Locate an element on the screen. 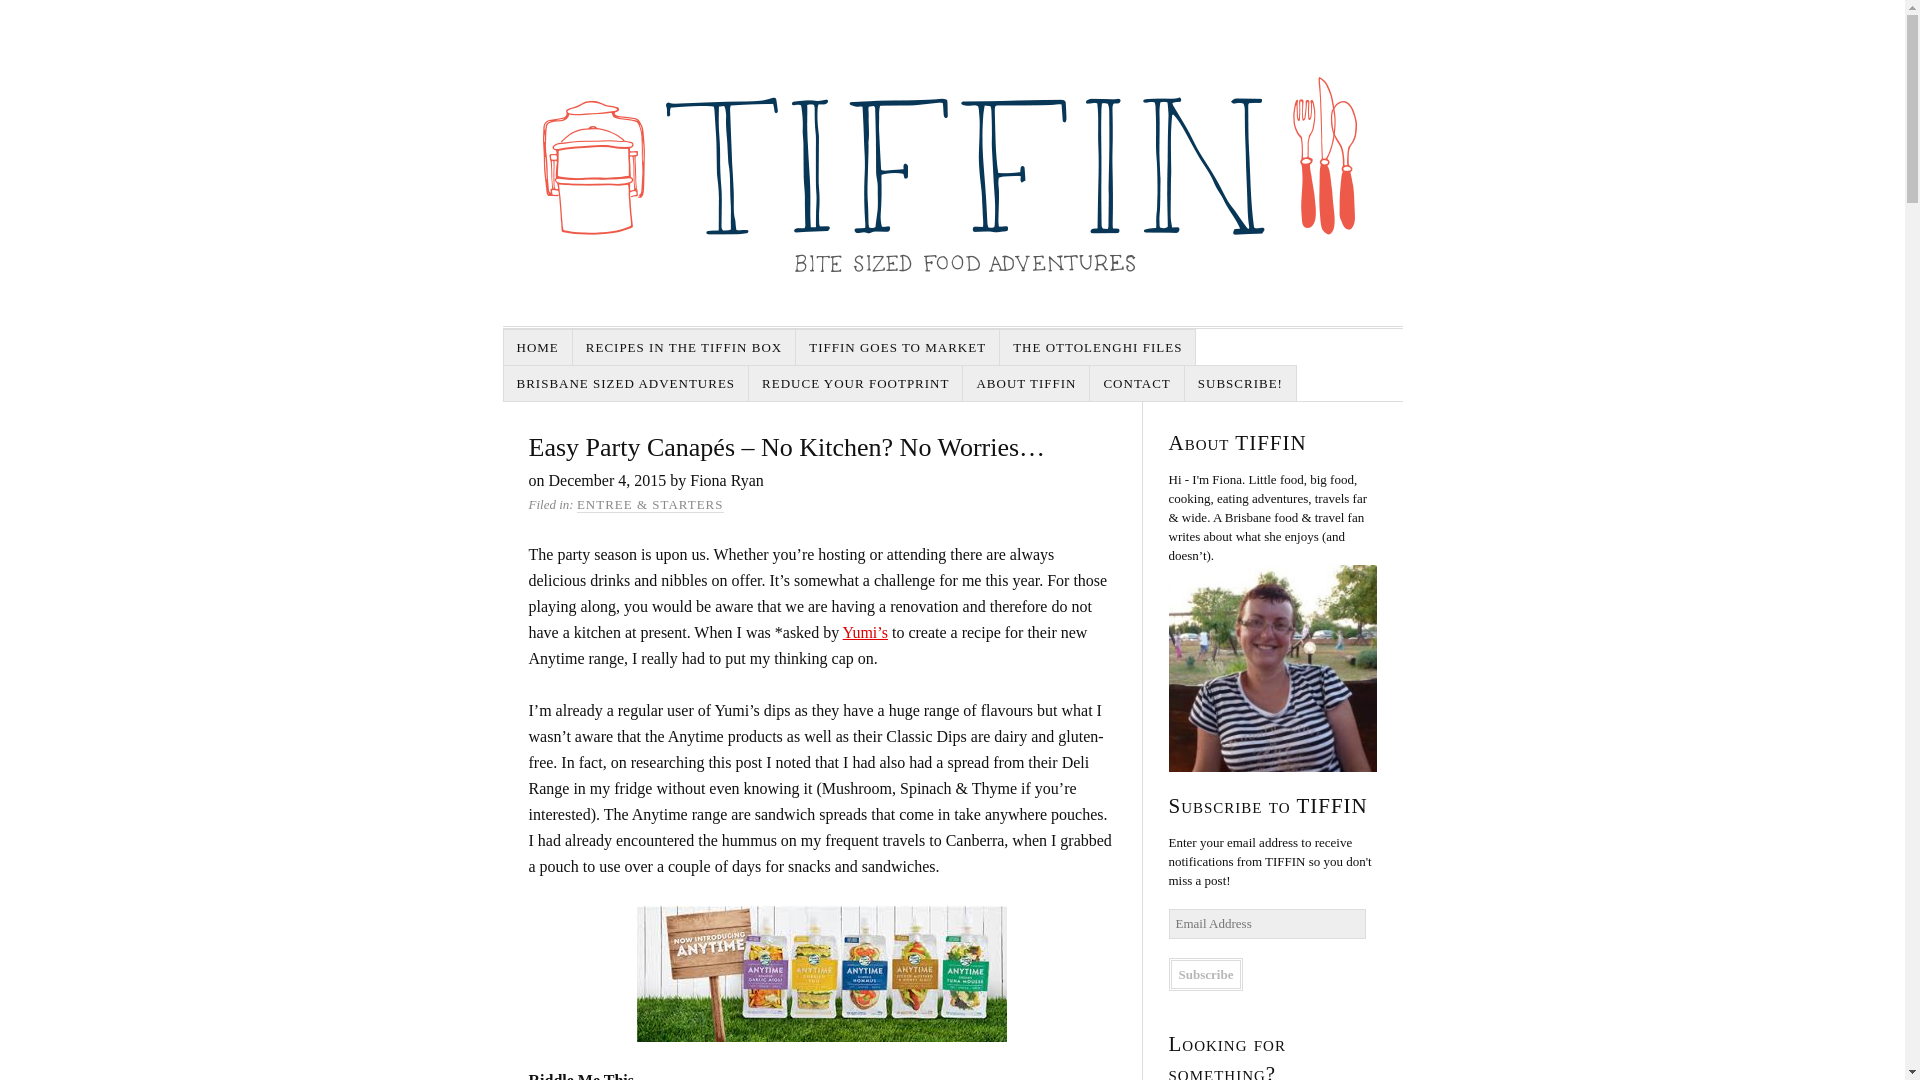 Image resolution: width=1920 pixels, height=1080 pixels. REDUCE YOUR FOOTPRINT is located at coordinates (856, 383).